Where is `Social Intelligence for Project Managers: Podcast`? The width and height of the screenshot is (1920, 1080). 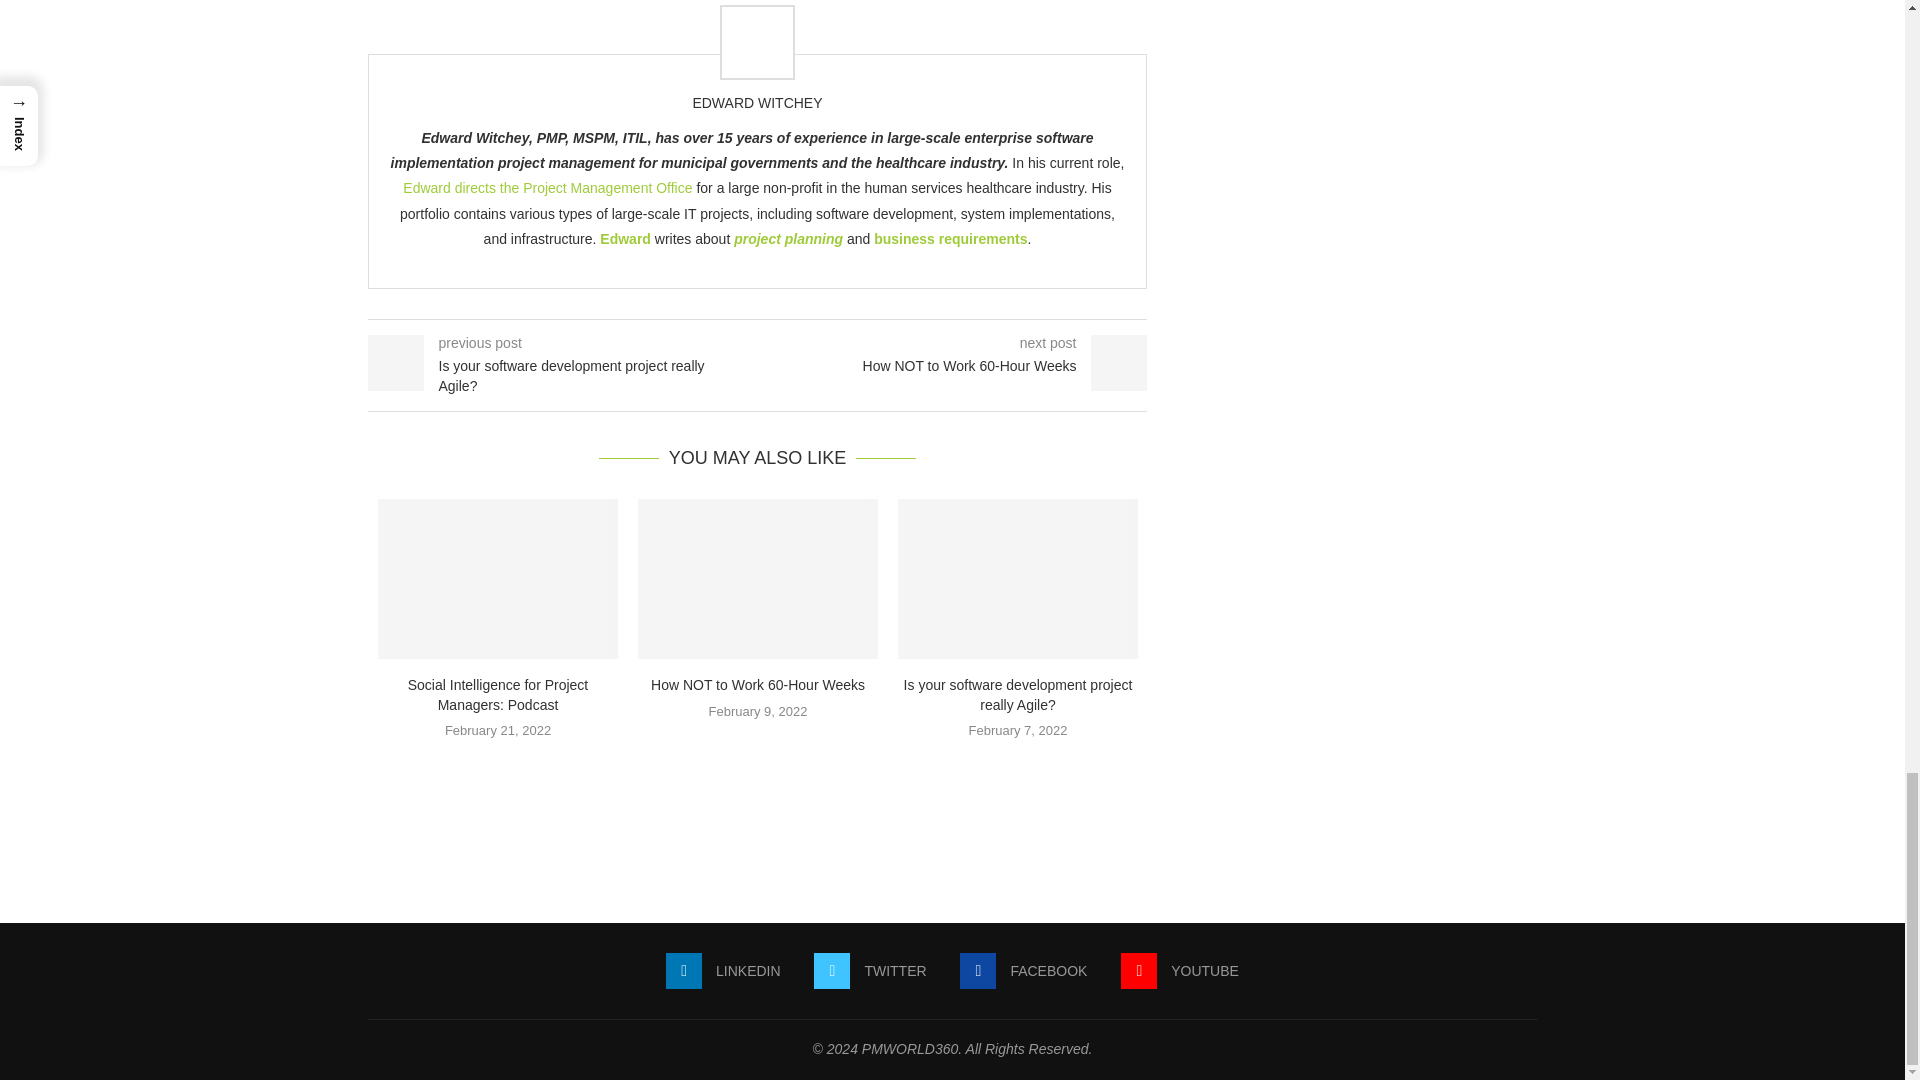 Social Intelligence for Project Managers: Podcast is located at coordinates (498, 578).